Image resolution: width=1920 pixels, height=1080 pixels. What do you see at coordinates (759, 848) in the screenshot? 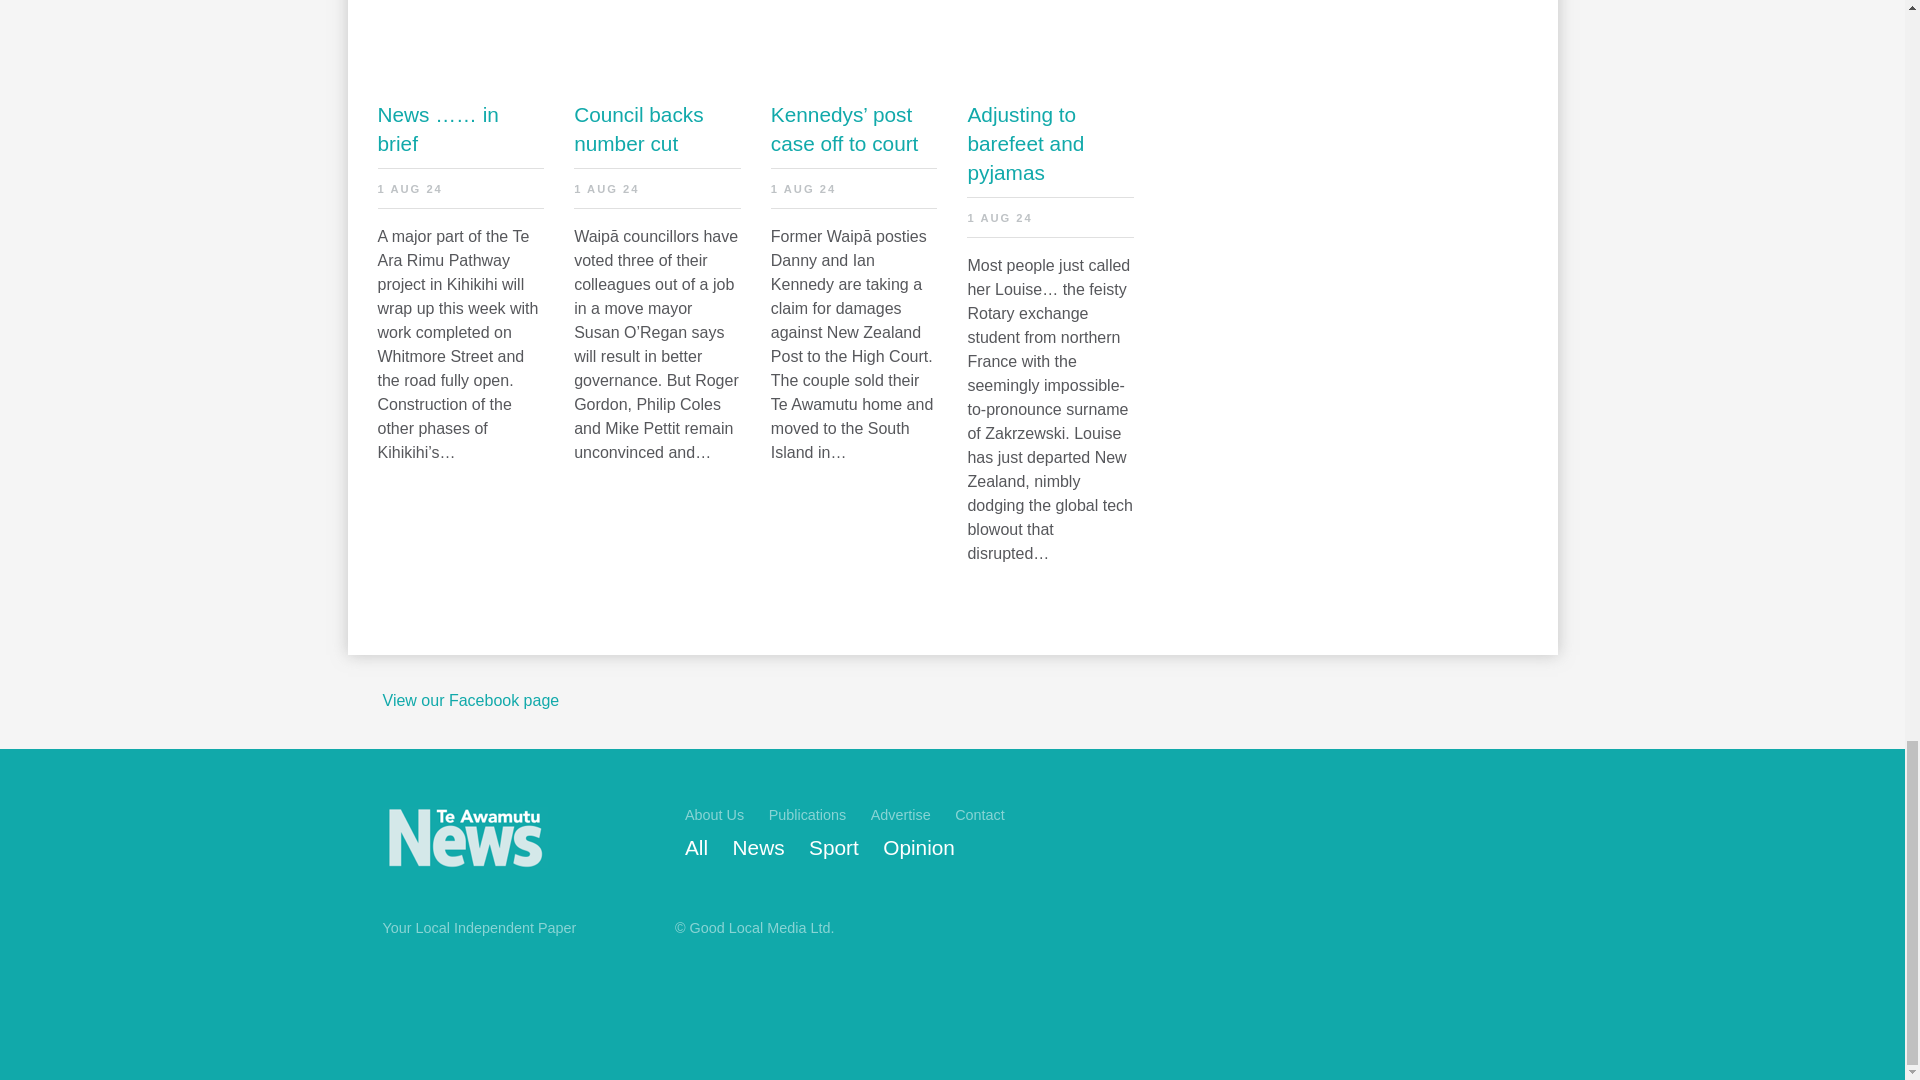
I see `News` at bounding box center [759, 848].